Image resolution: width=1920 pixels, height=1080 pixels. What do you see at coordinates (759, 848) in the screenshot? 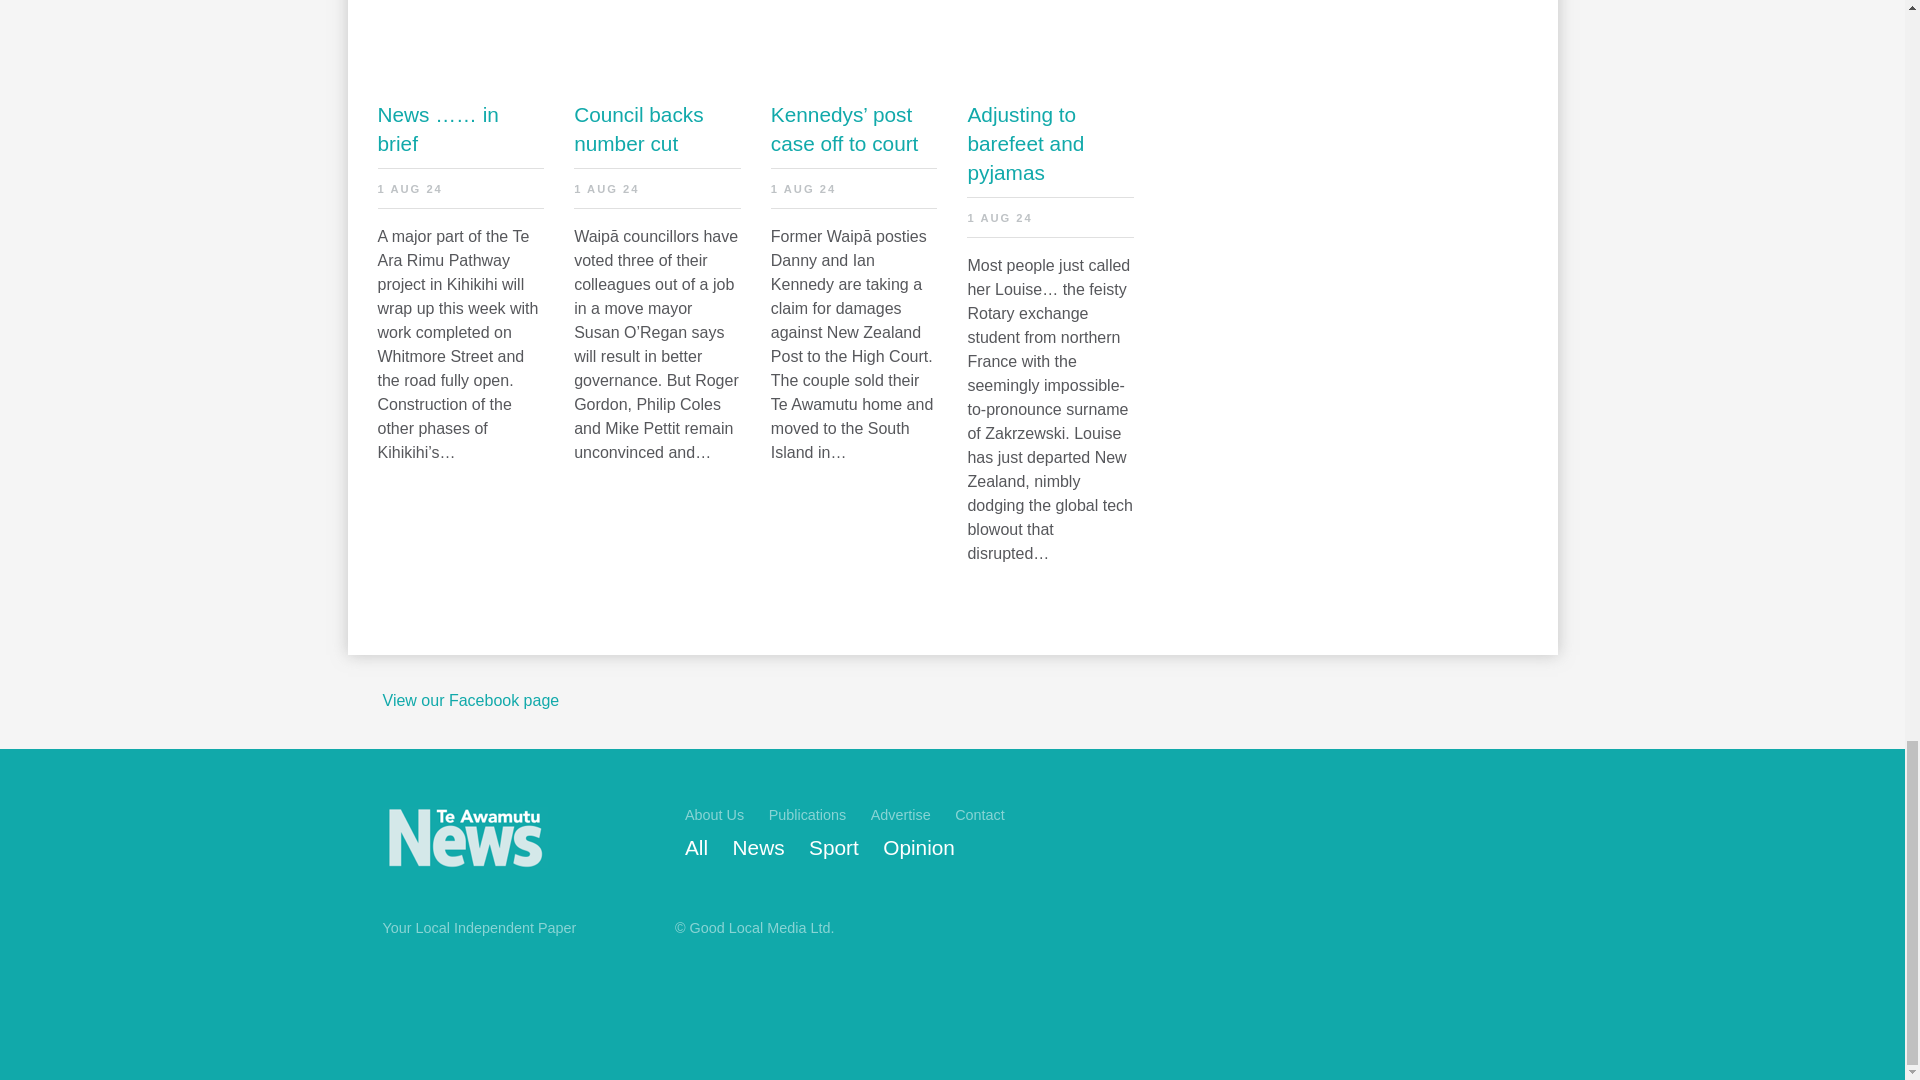
I see `News` at bounding box center [759, 848].